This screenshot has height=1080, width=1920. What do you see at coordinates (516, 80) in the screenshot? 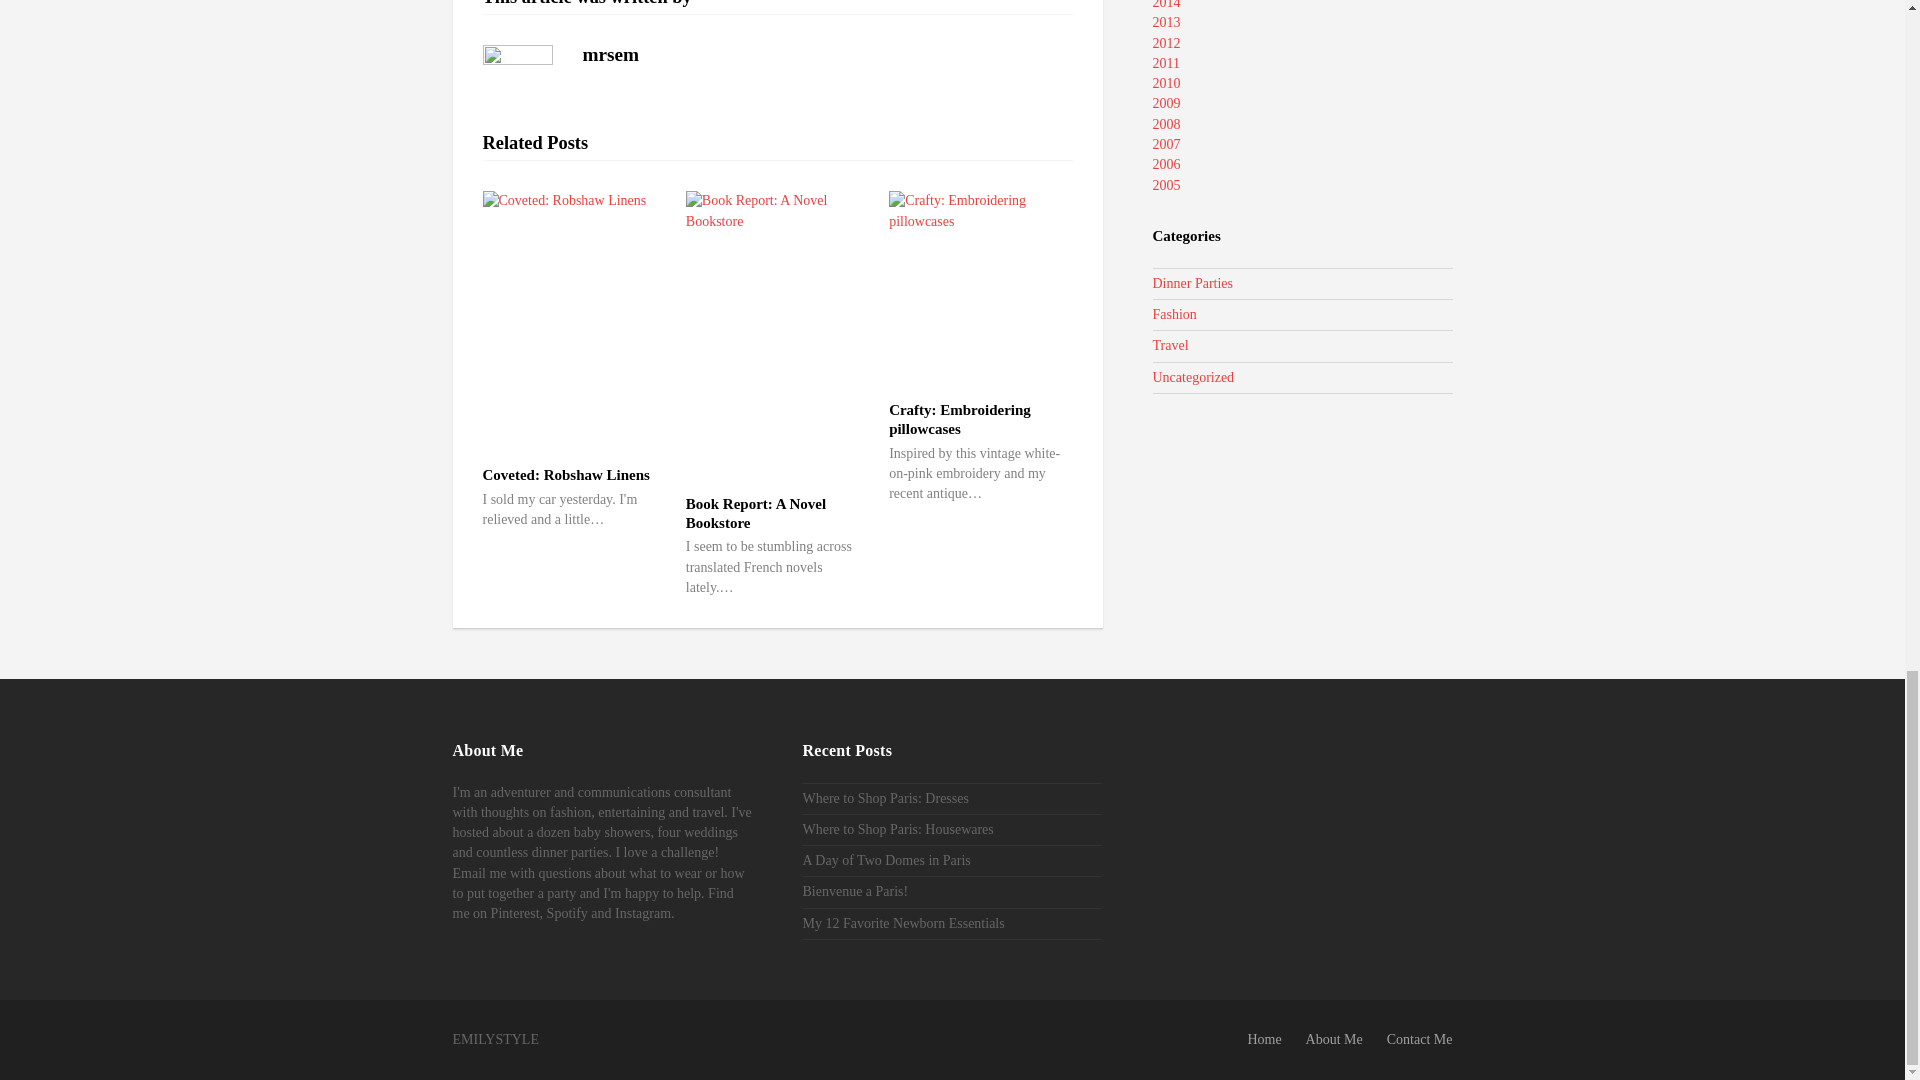
I see `Visit Author Page` at bounding box center [516, 80].